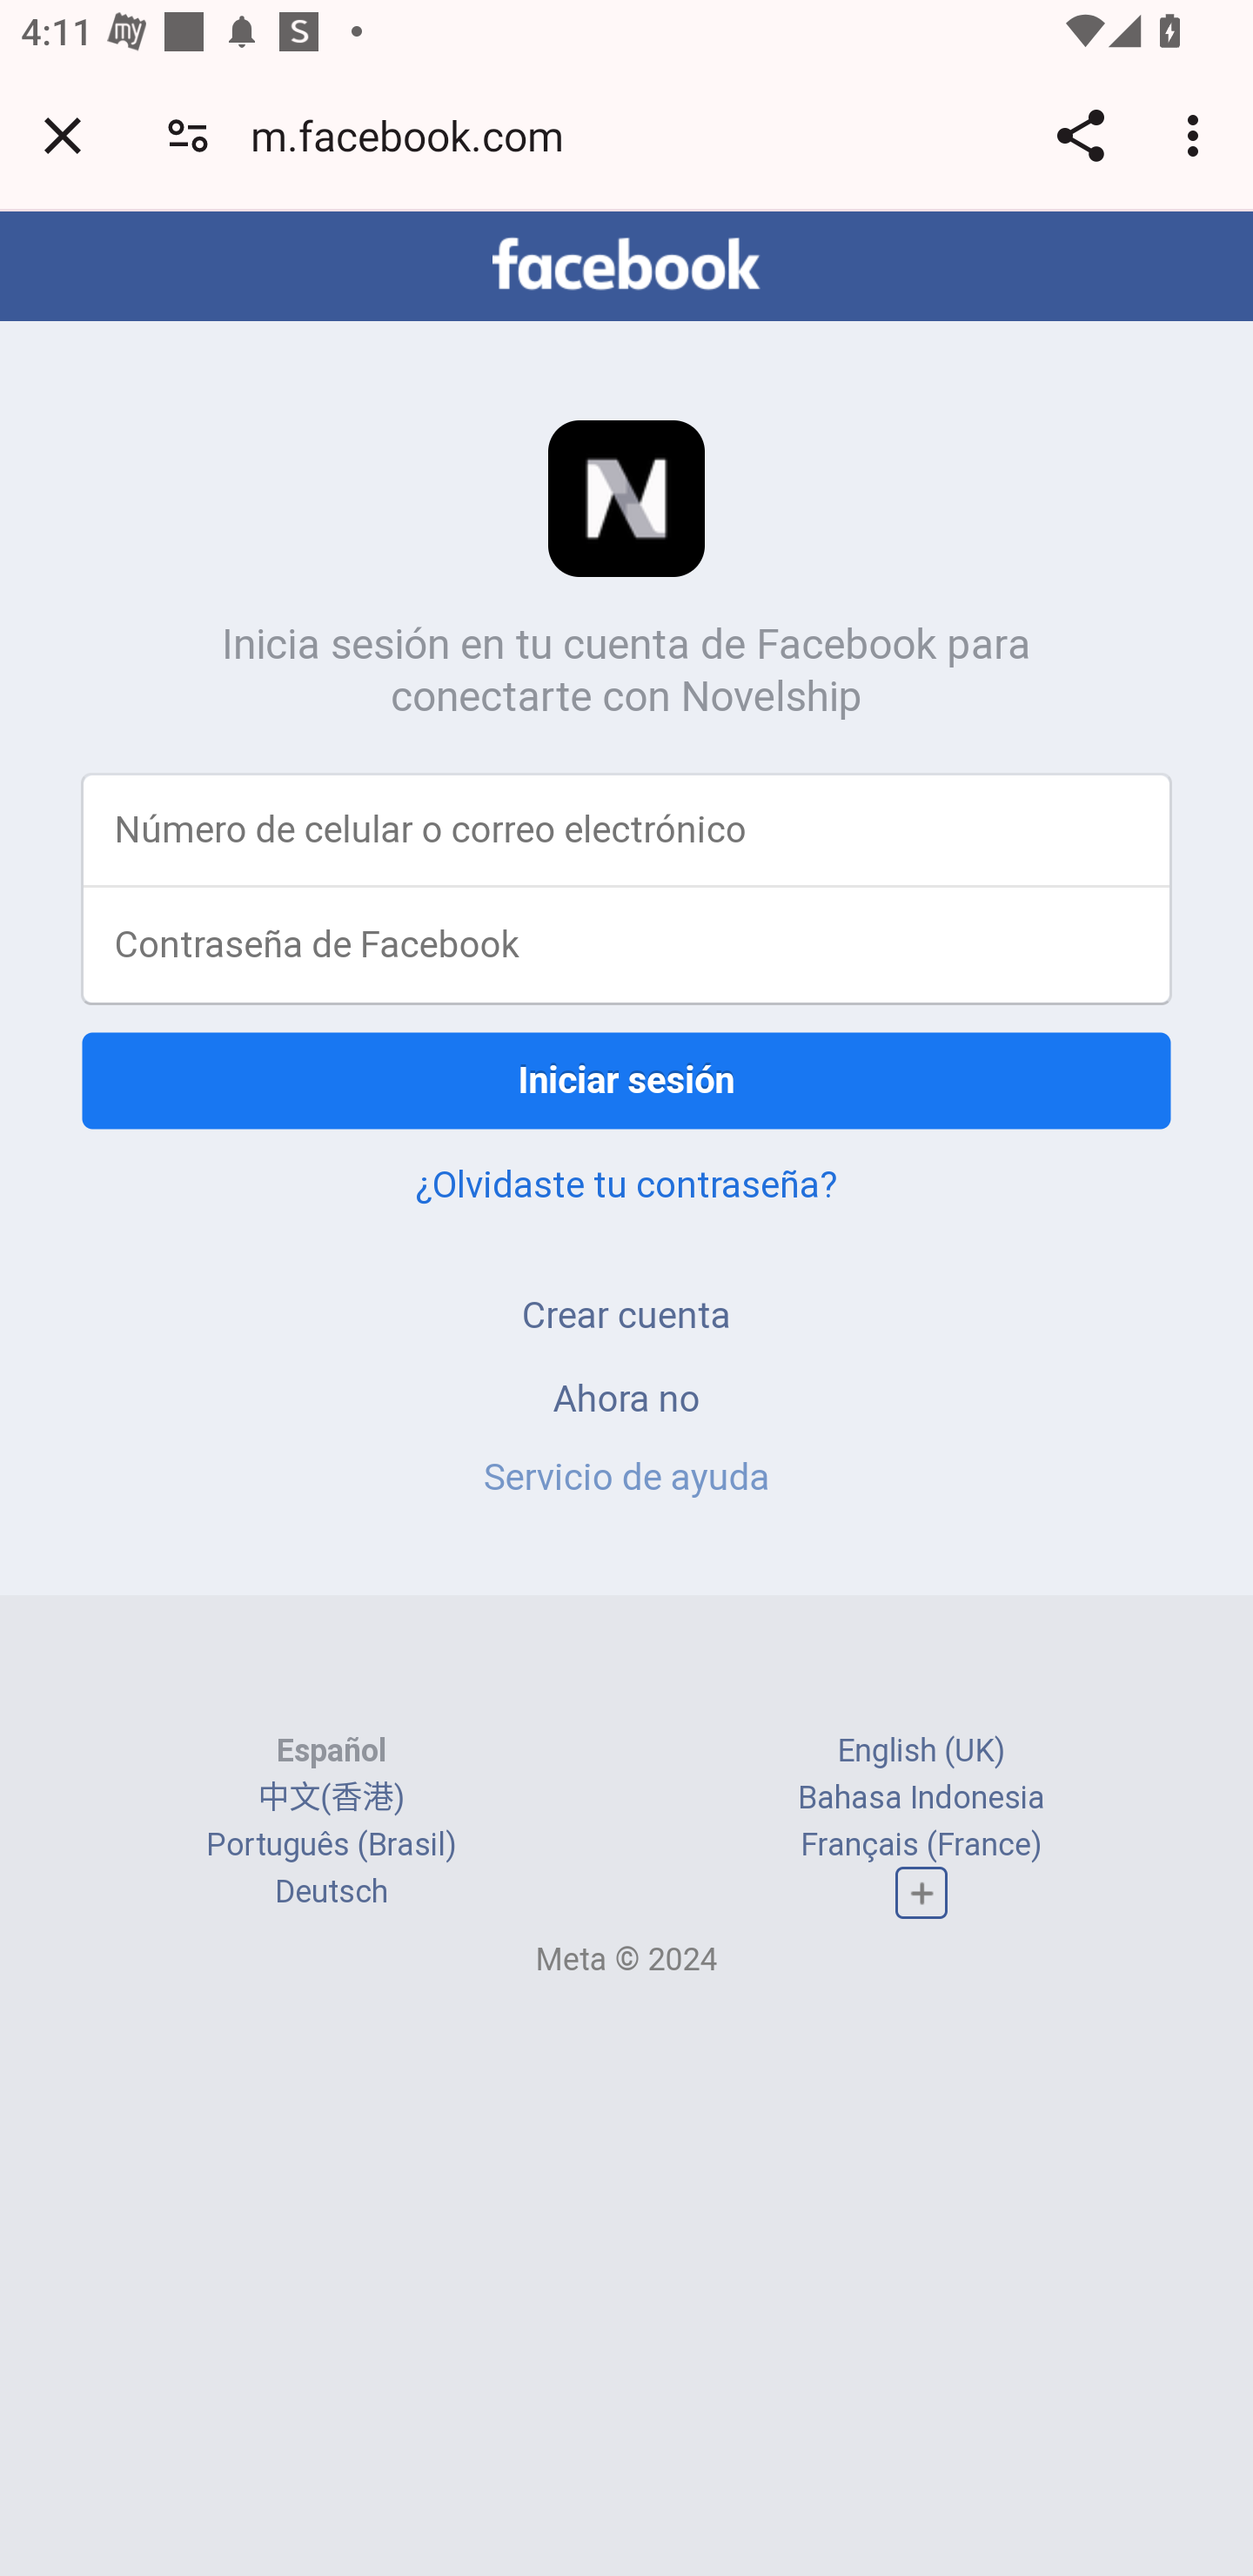 The image size is (1253, 2576). Describe the element at coordinates (921, 1796) in the screenshot. I see `Bahasa Indonesia` at that location.